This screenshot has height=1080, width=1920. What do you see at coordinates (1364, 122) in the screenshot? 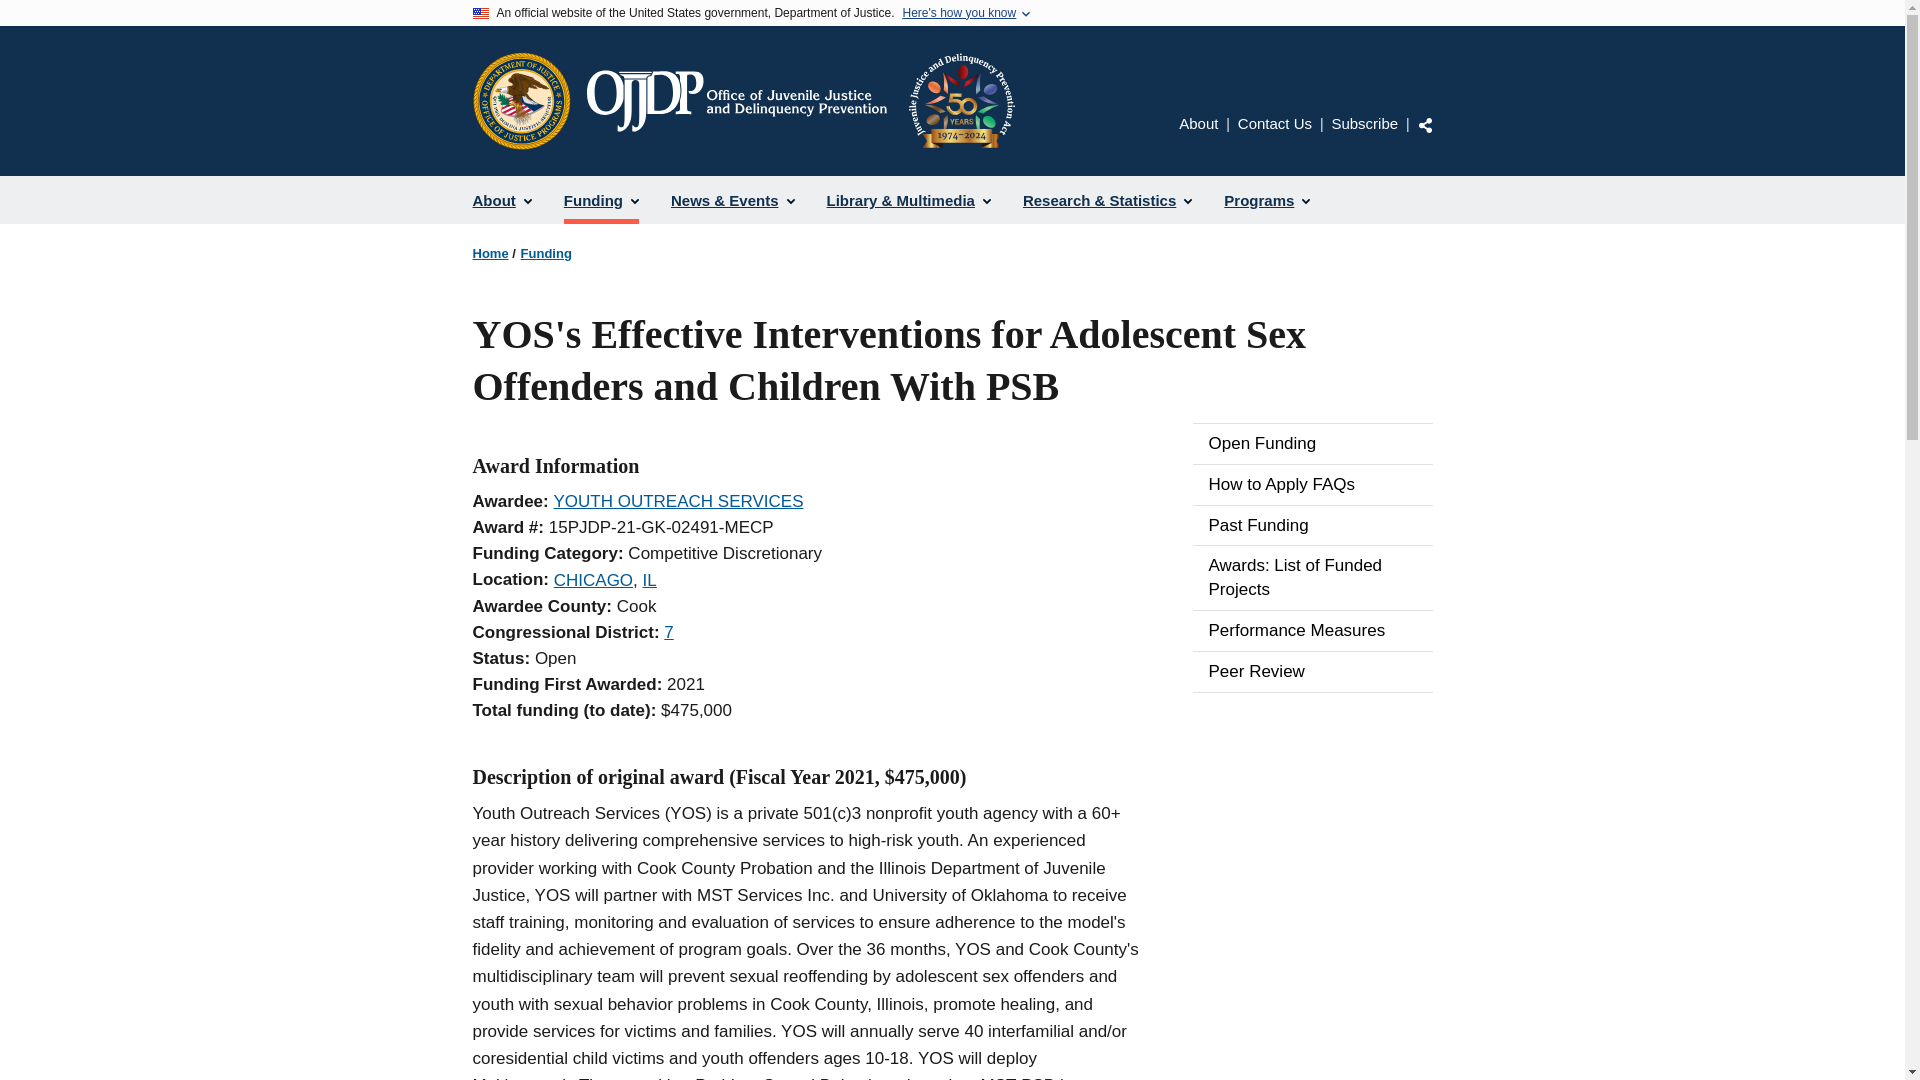
I see `Subscribe` at bounding box center [1364, 122].